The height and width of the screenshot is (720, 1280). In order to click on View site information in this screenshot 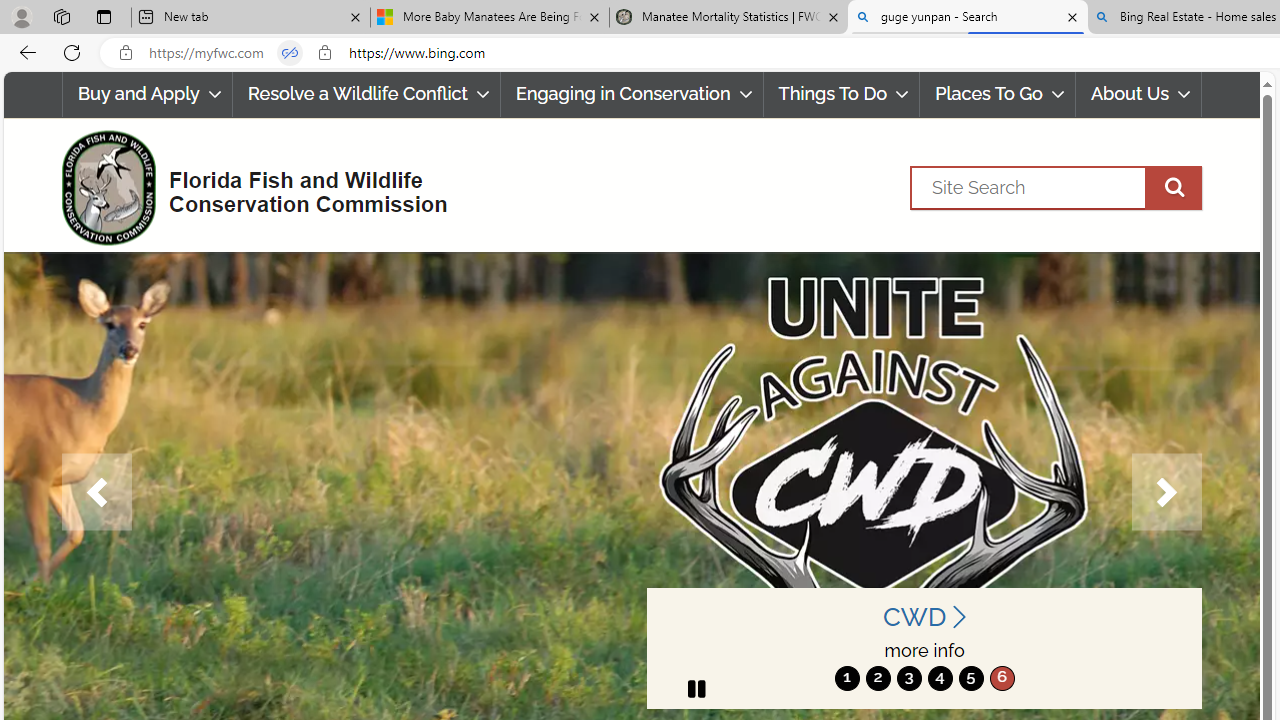, I will do `click(324, 53)`.